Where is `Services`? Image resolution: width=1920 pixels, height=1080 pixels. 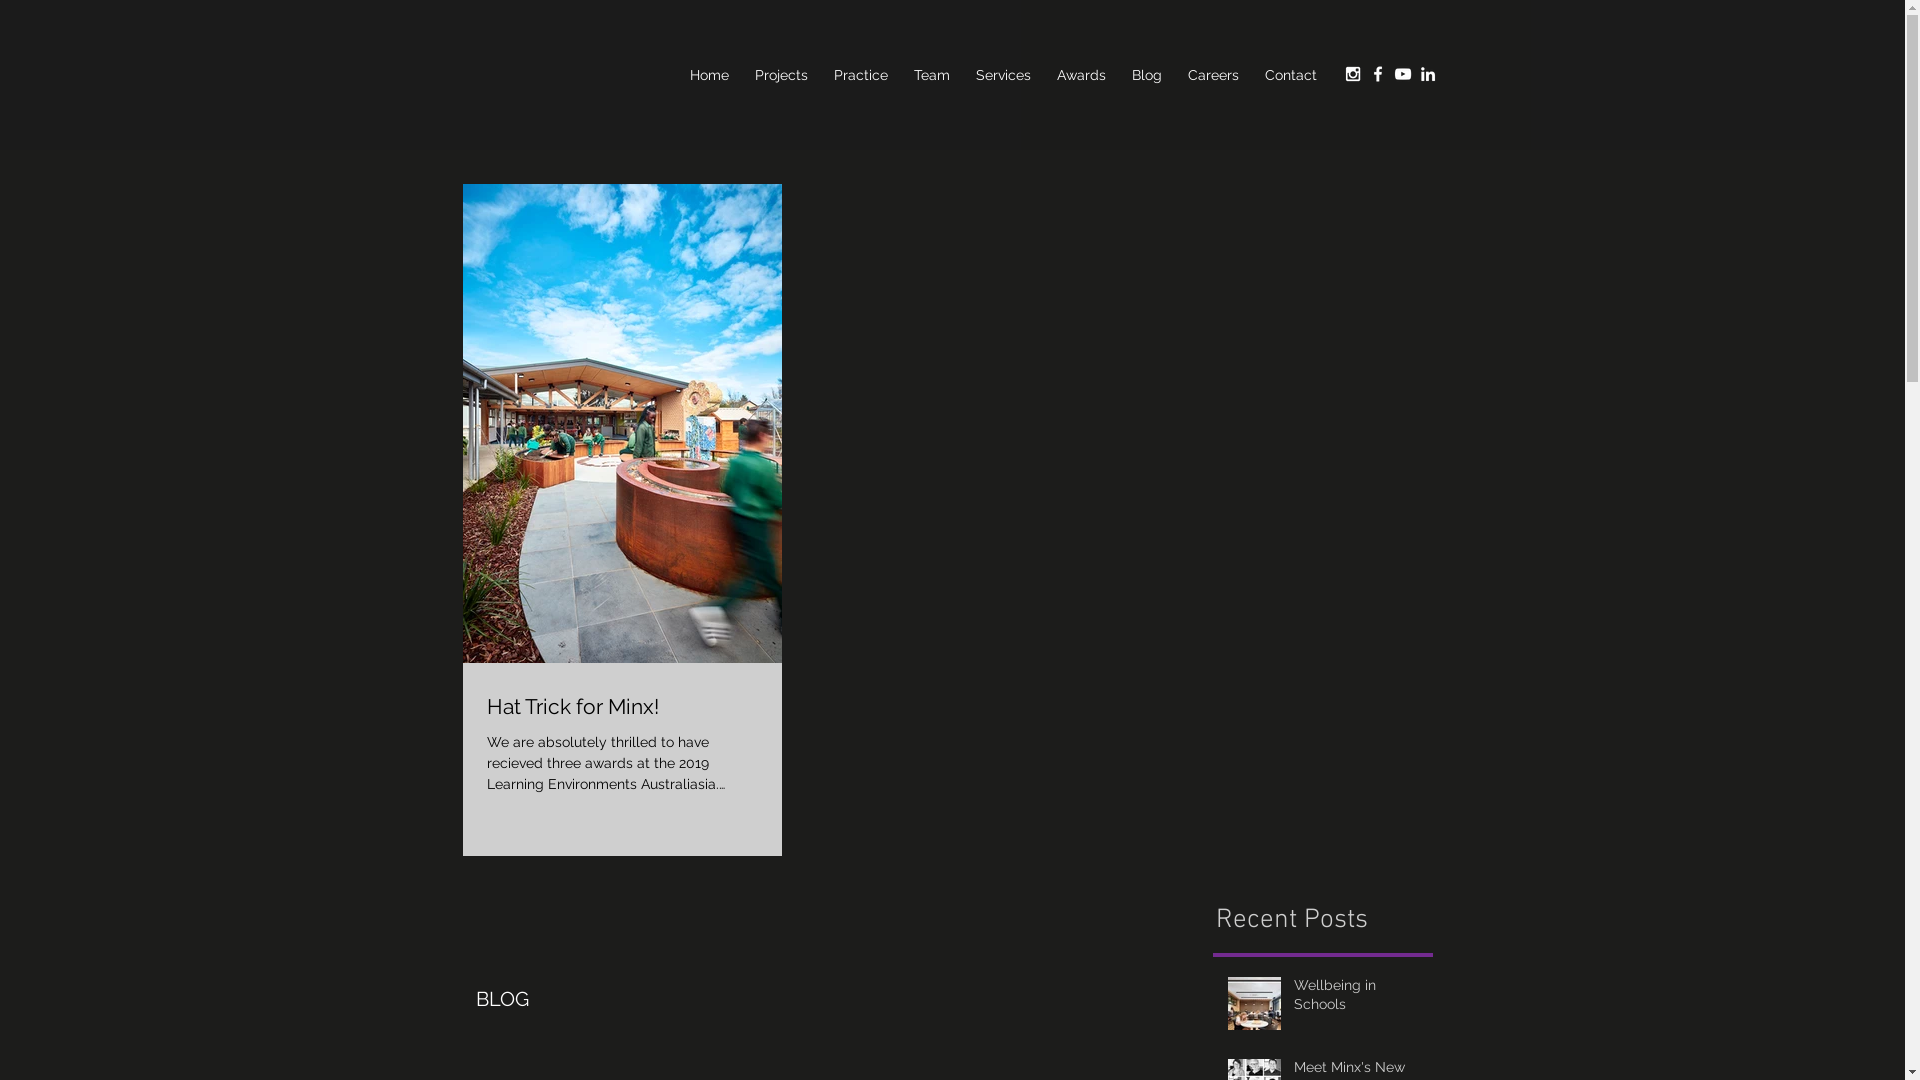
Services is located at coordinates (1002, 76).